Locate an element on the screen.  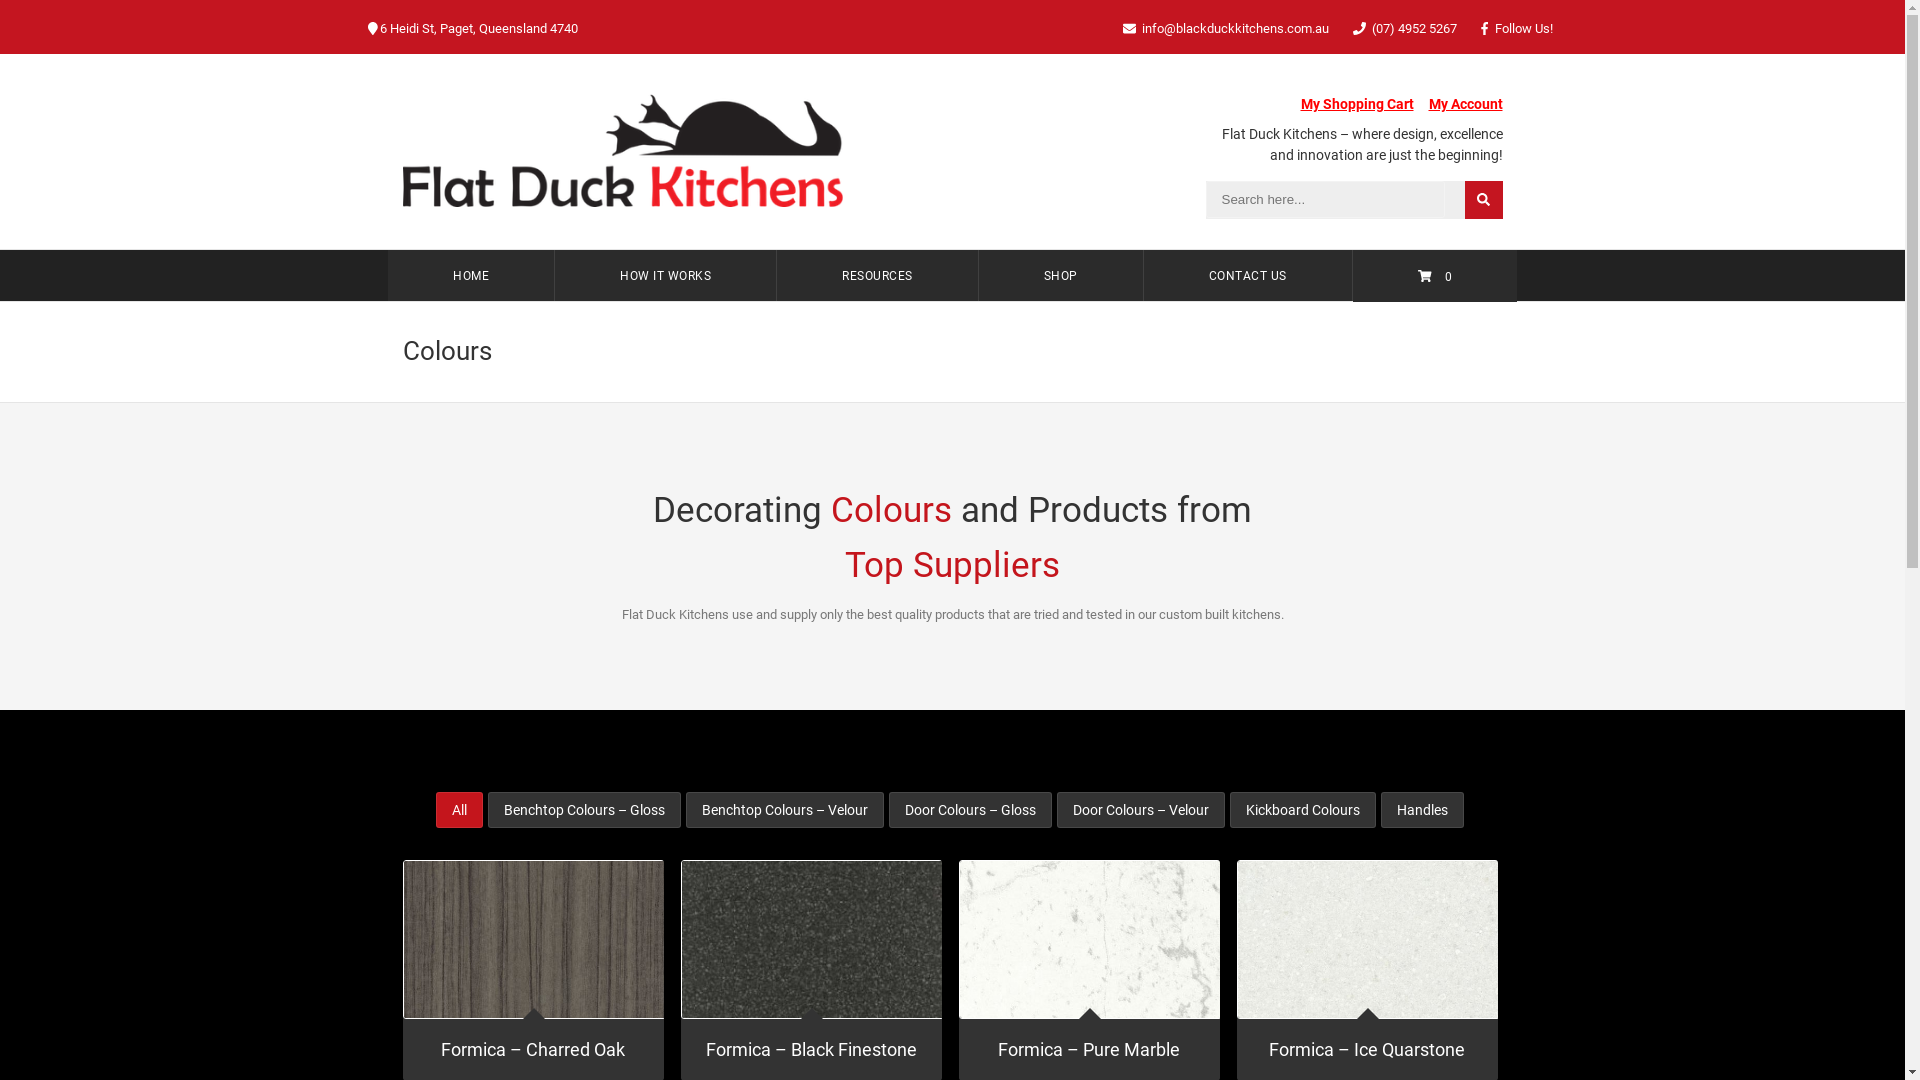
CONTACT US is located at coordinates (1248, 276).